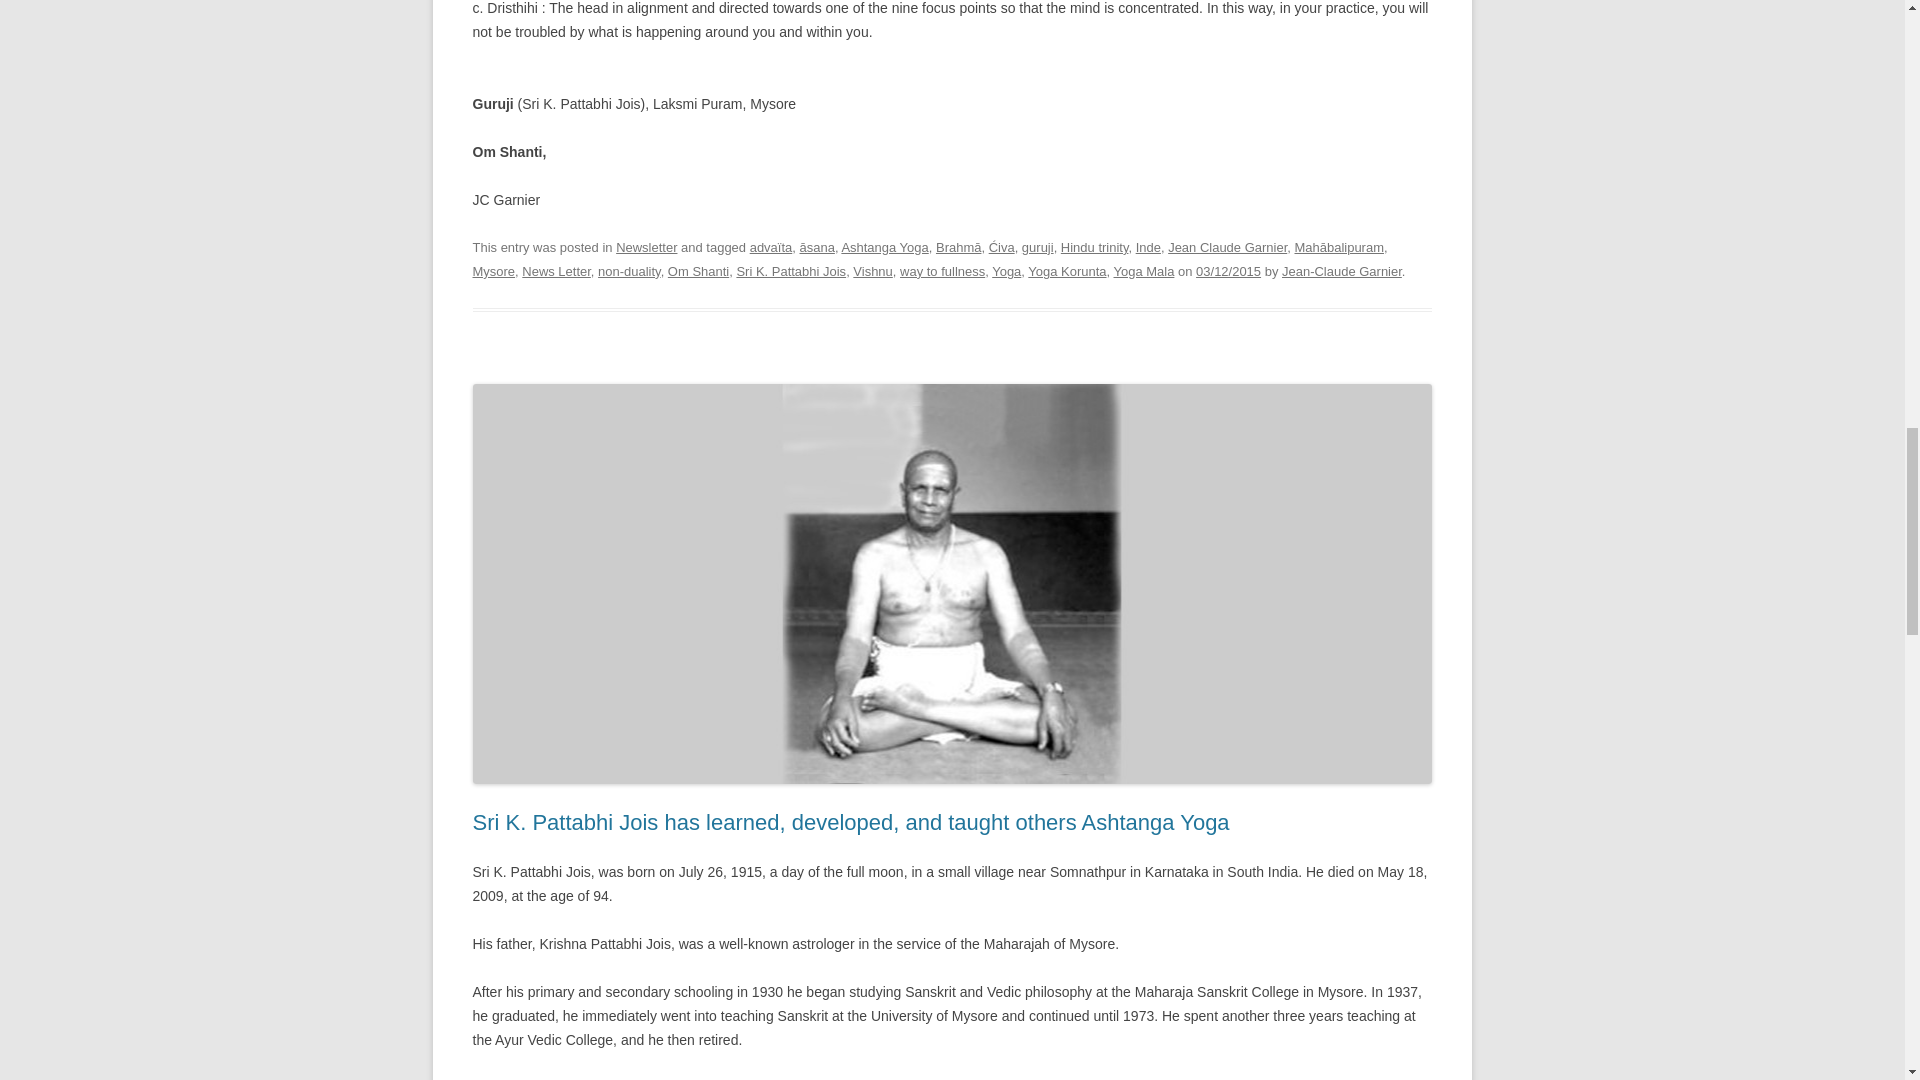 This screenshot has height=1080, width=1920. What do you see at coordinates (884, 246) in the screenshot?
I see `Ashtanga Yoga` at bounding box center [884, 246].